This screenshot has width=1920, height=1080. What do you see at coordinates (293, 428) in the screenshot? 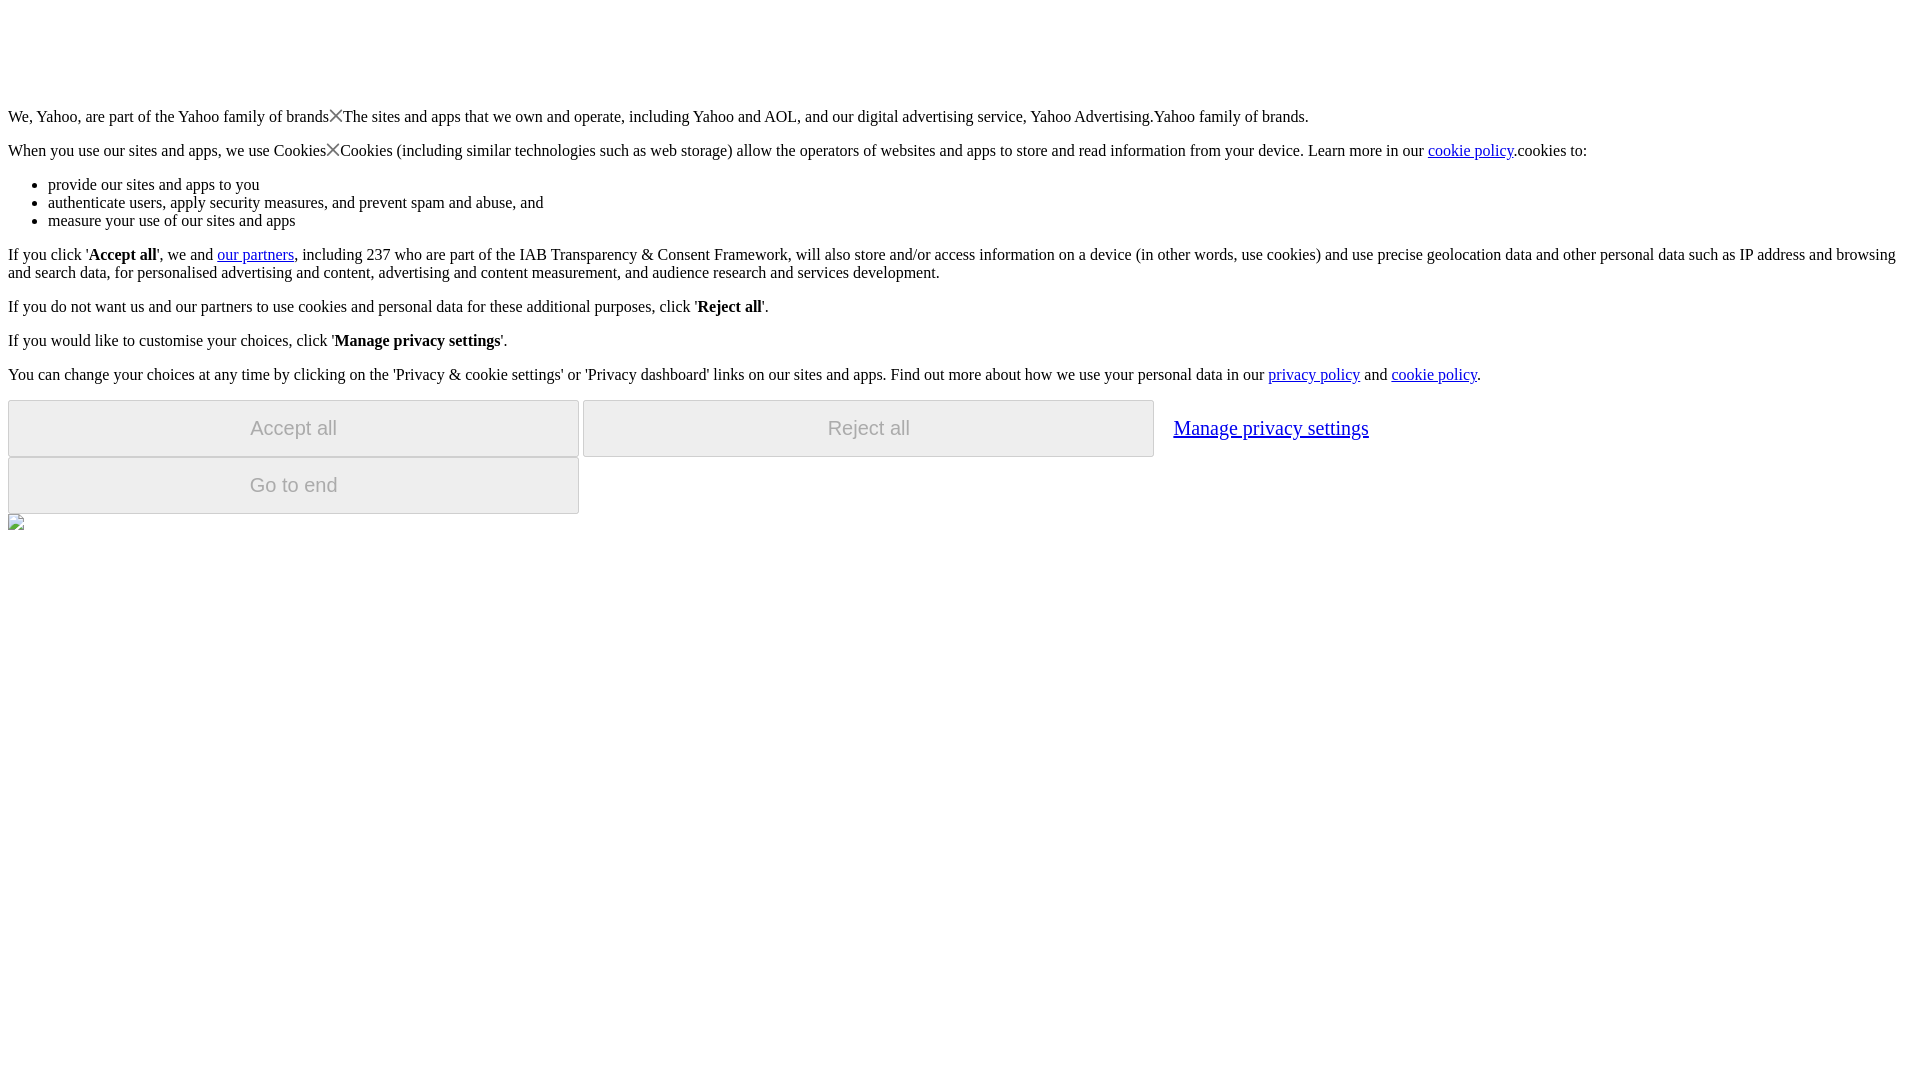
I see `Accept all` at bounding box center [293, 428].